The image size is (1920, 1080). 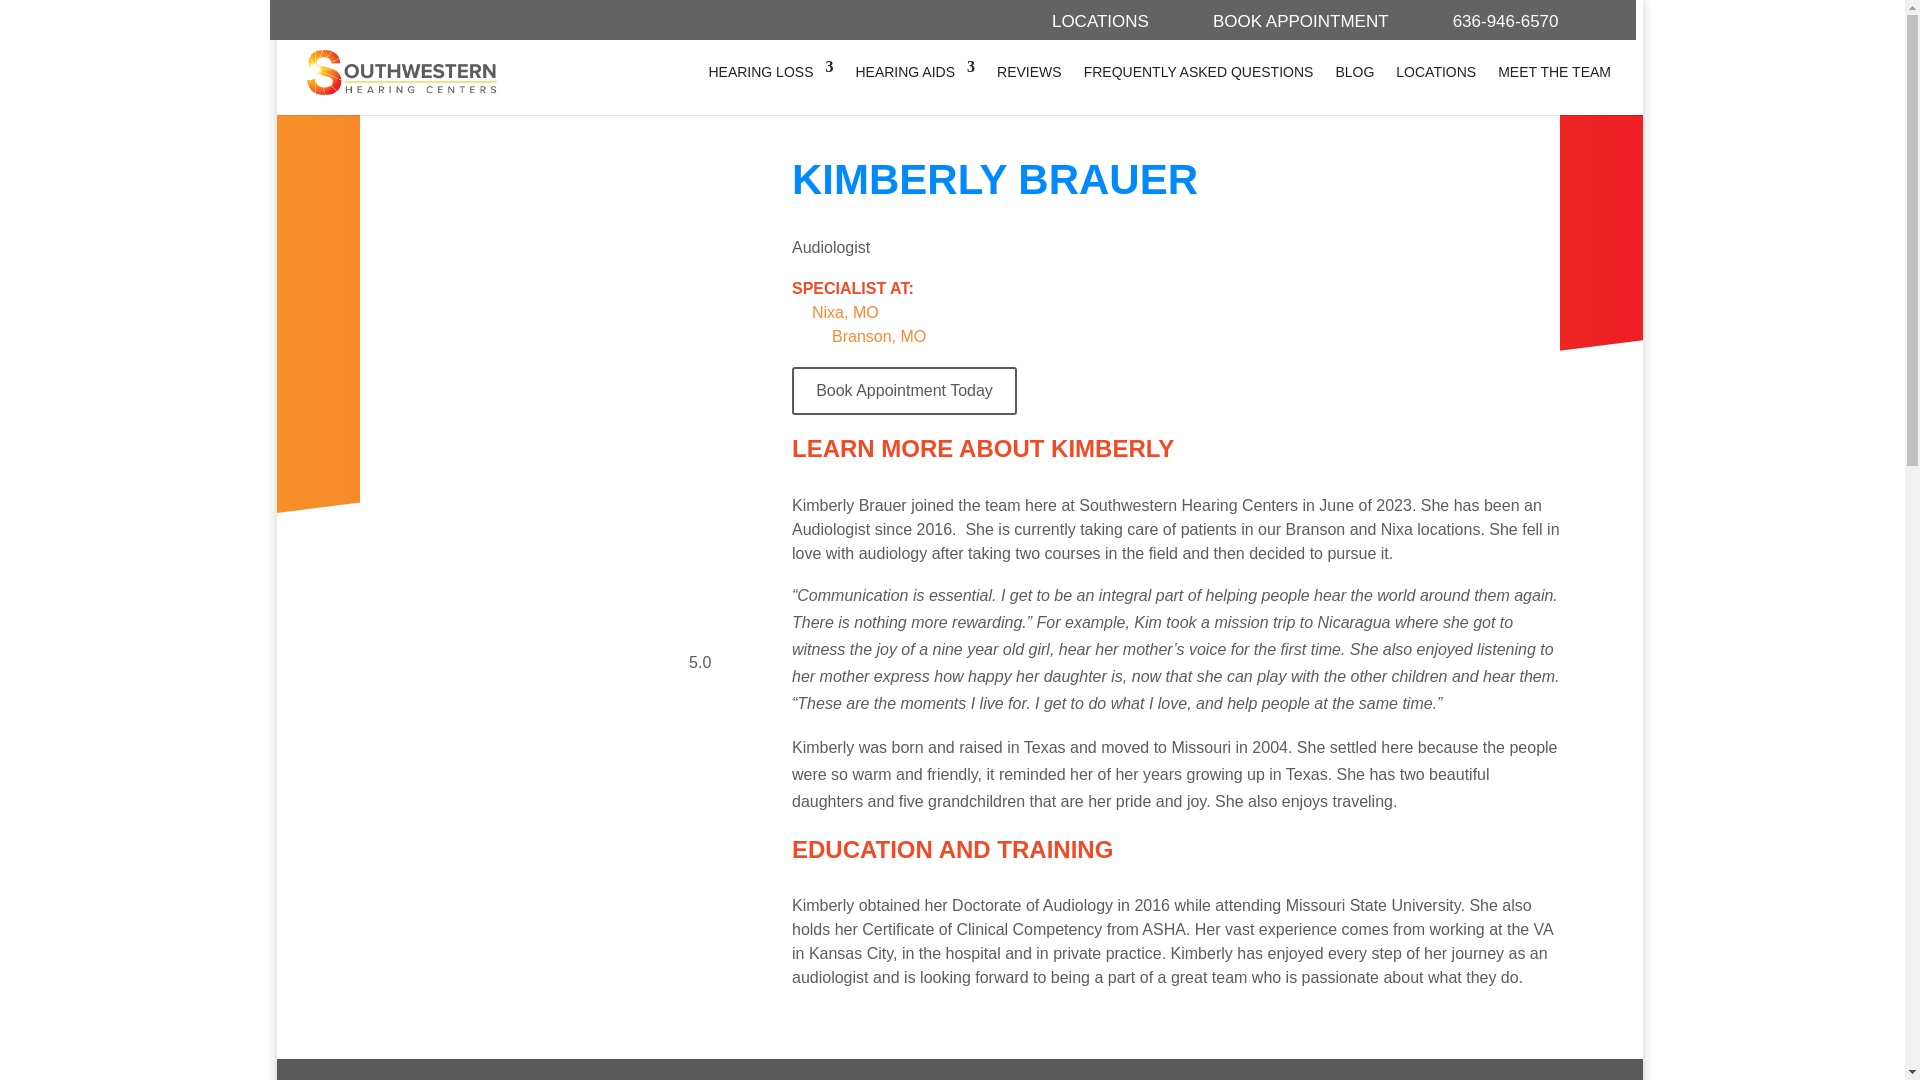 I want to click on BLOG, so click(x=1354, y=72).